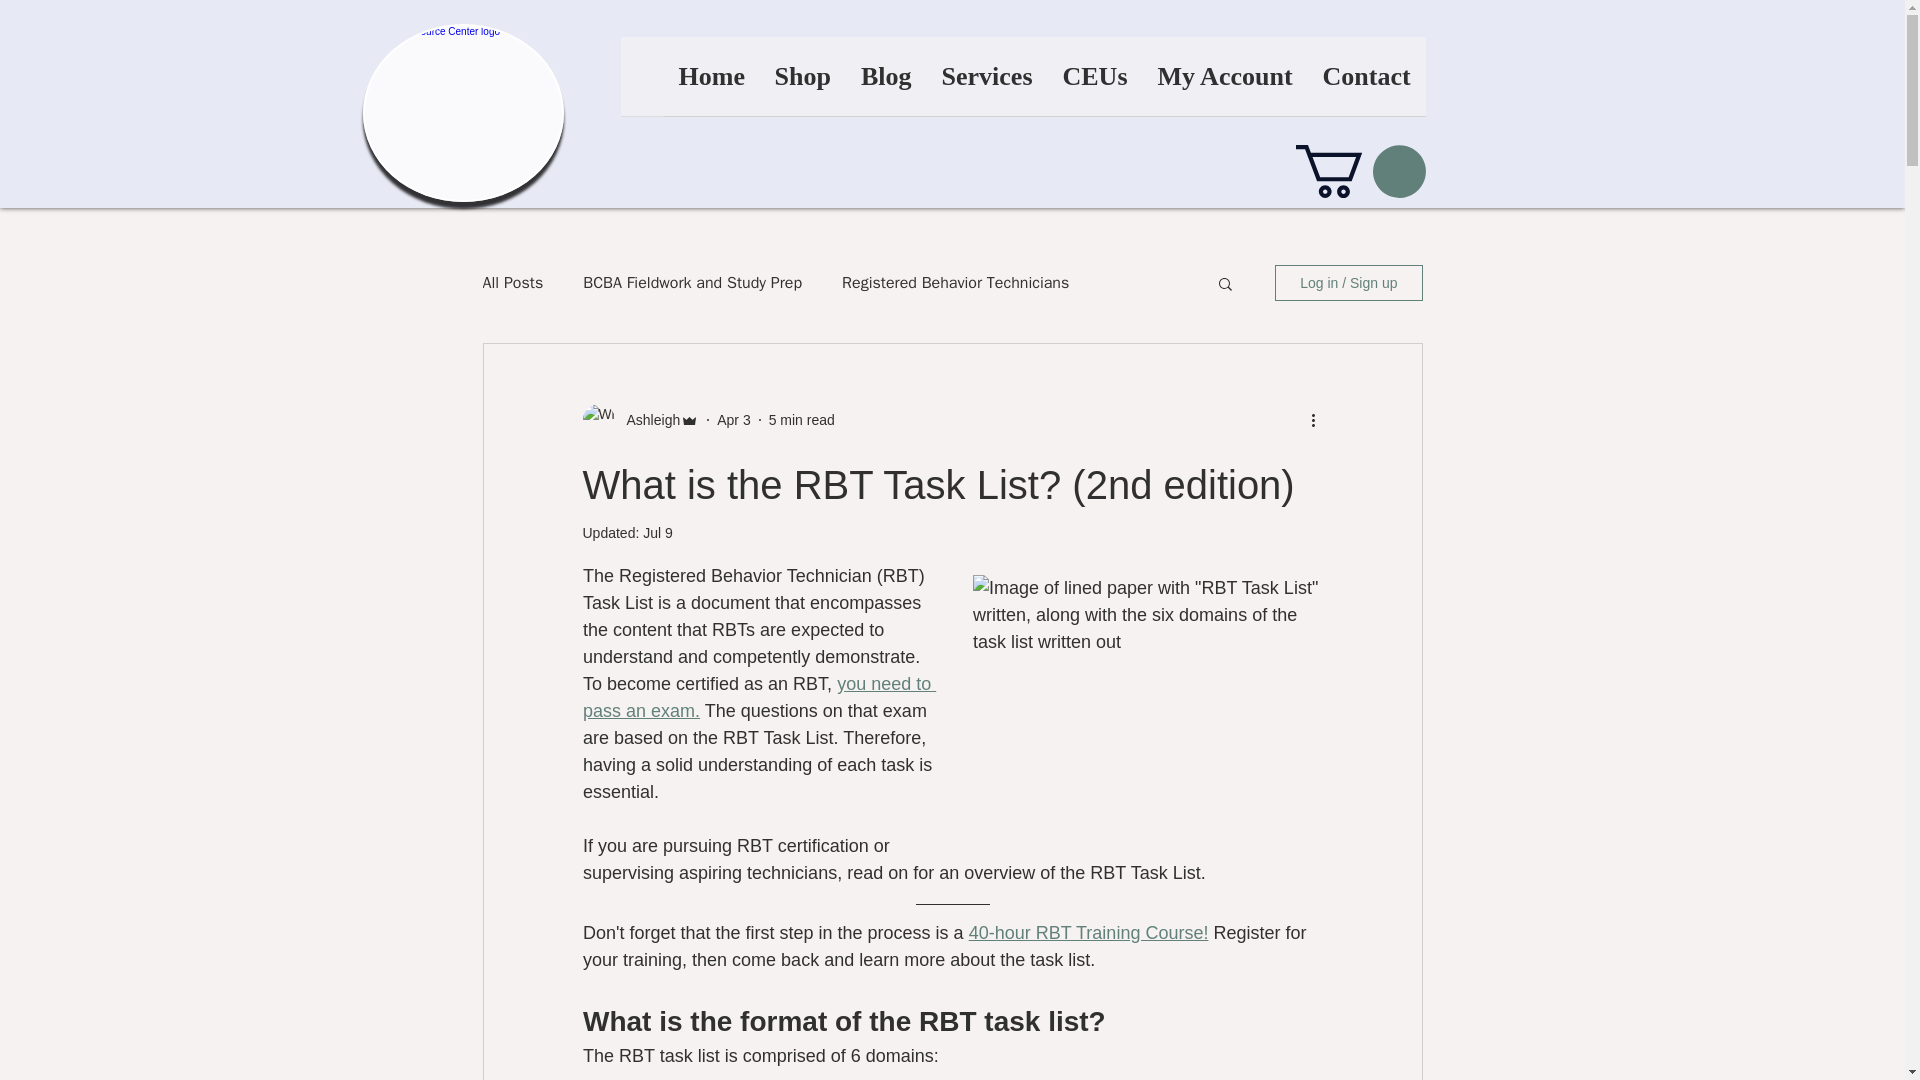  What do you see at coordinates (646, 420) in the screenshot?
I see `Ashleigh` at bounding box center [646, 420].